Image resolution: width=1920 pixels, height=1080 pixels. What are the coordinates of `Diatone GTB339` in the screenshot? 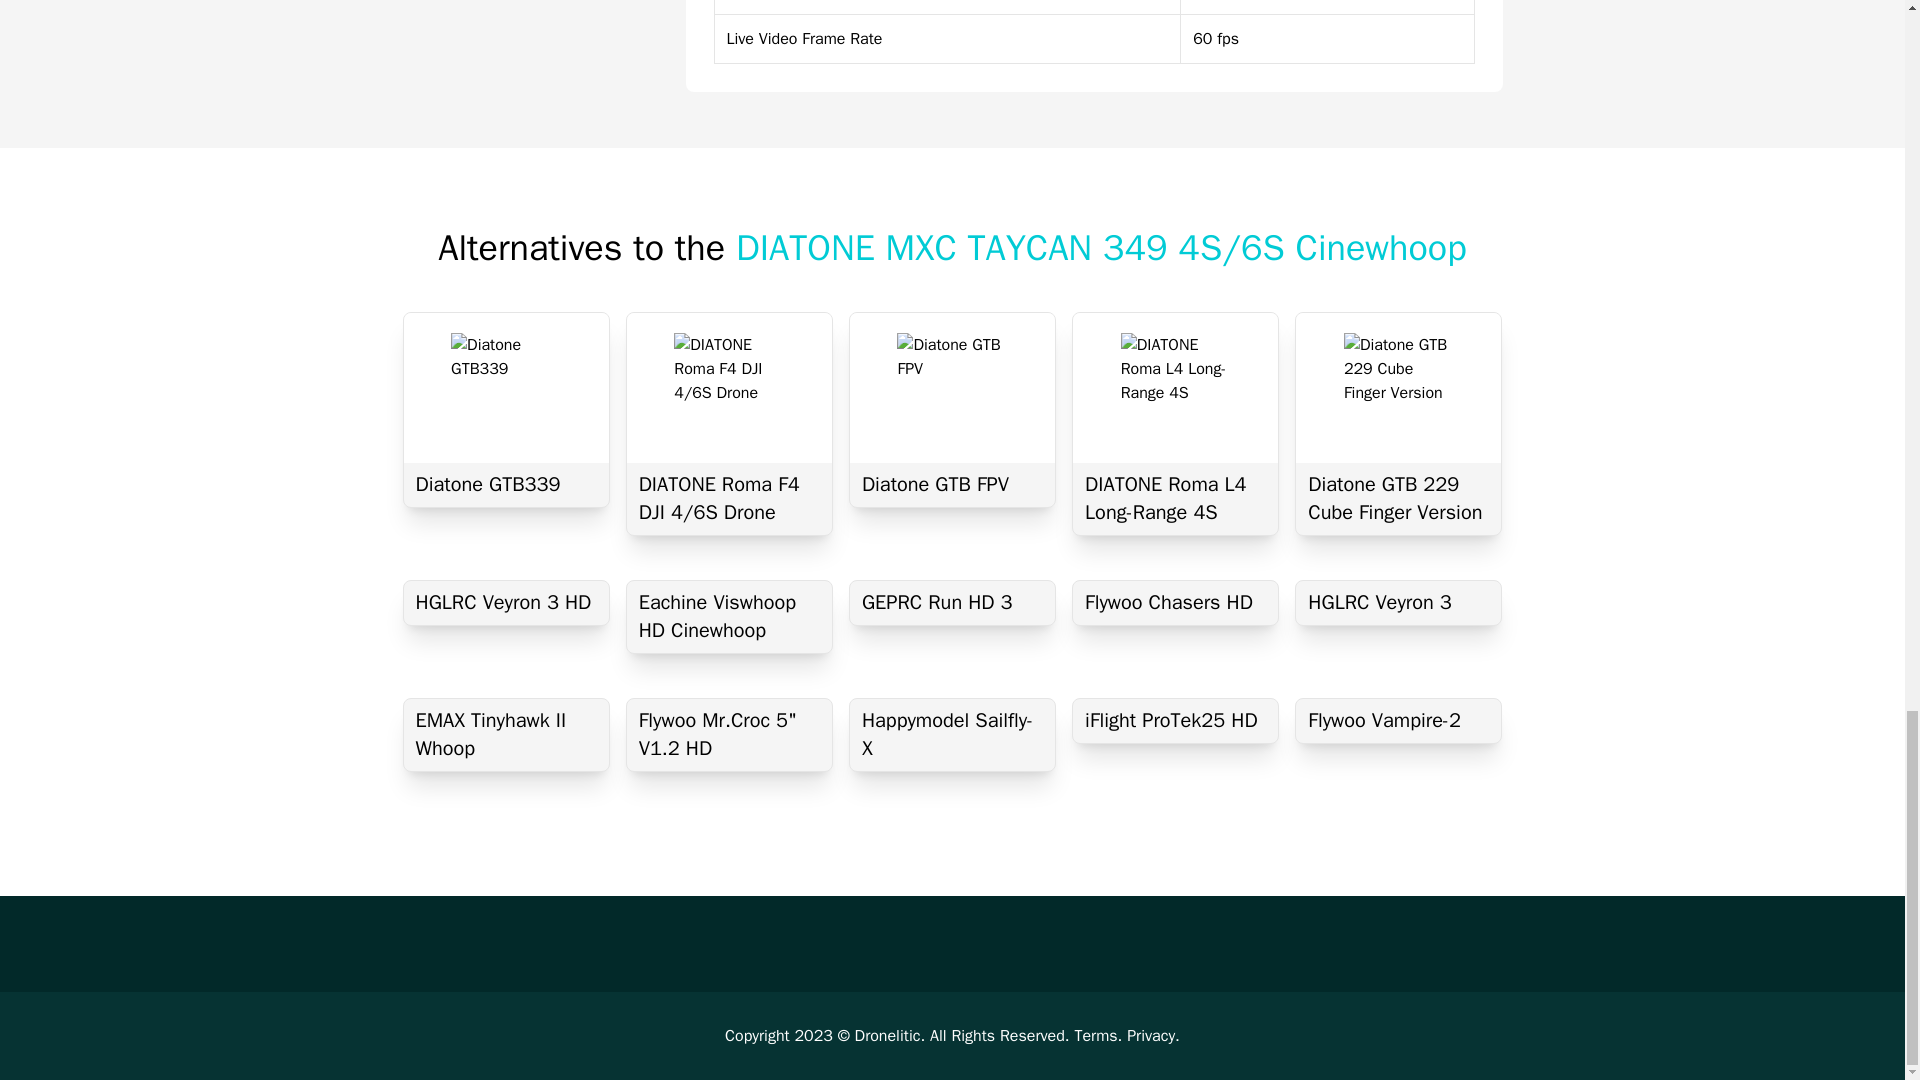 It's located at (506, 484).